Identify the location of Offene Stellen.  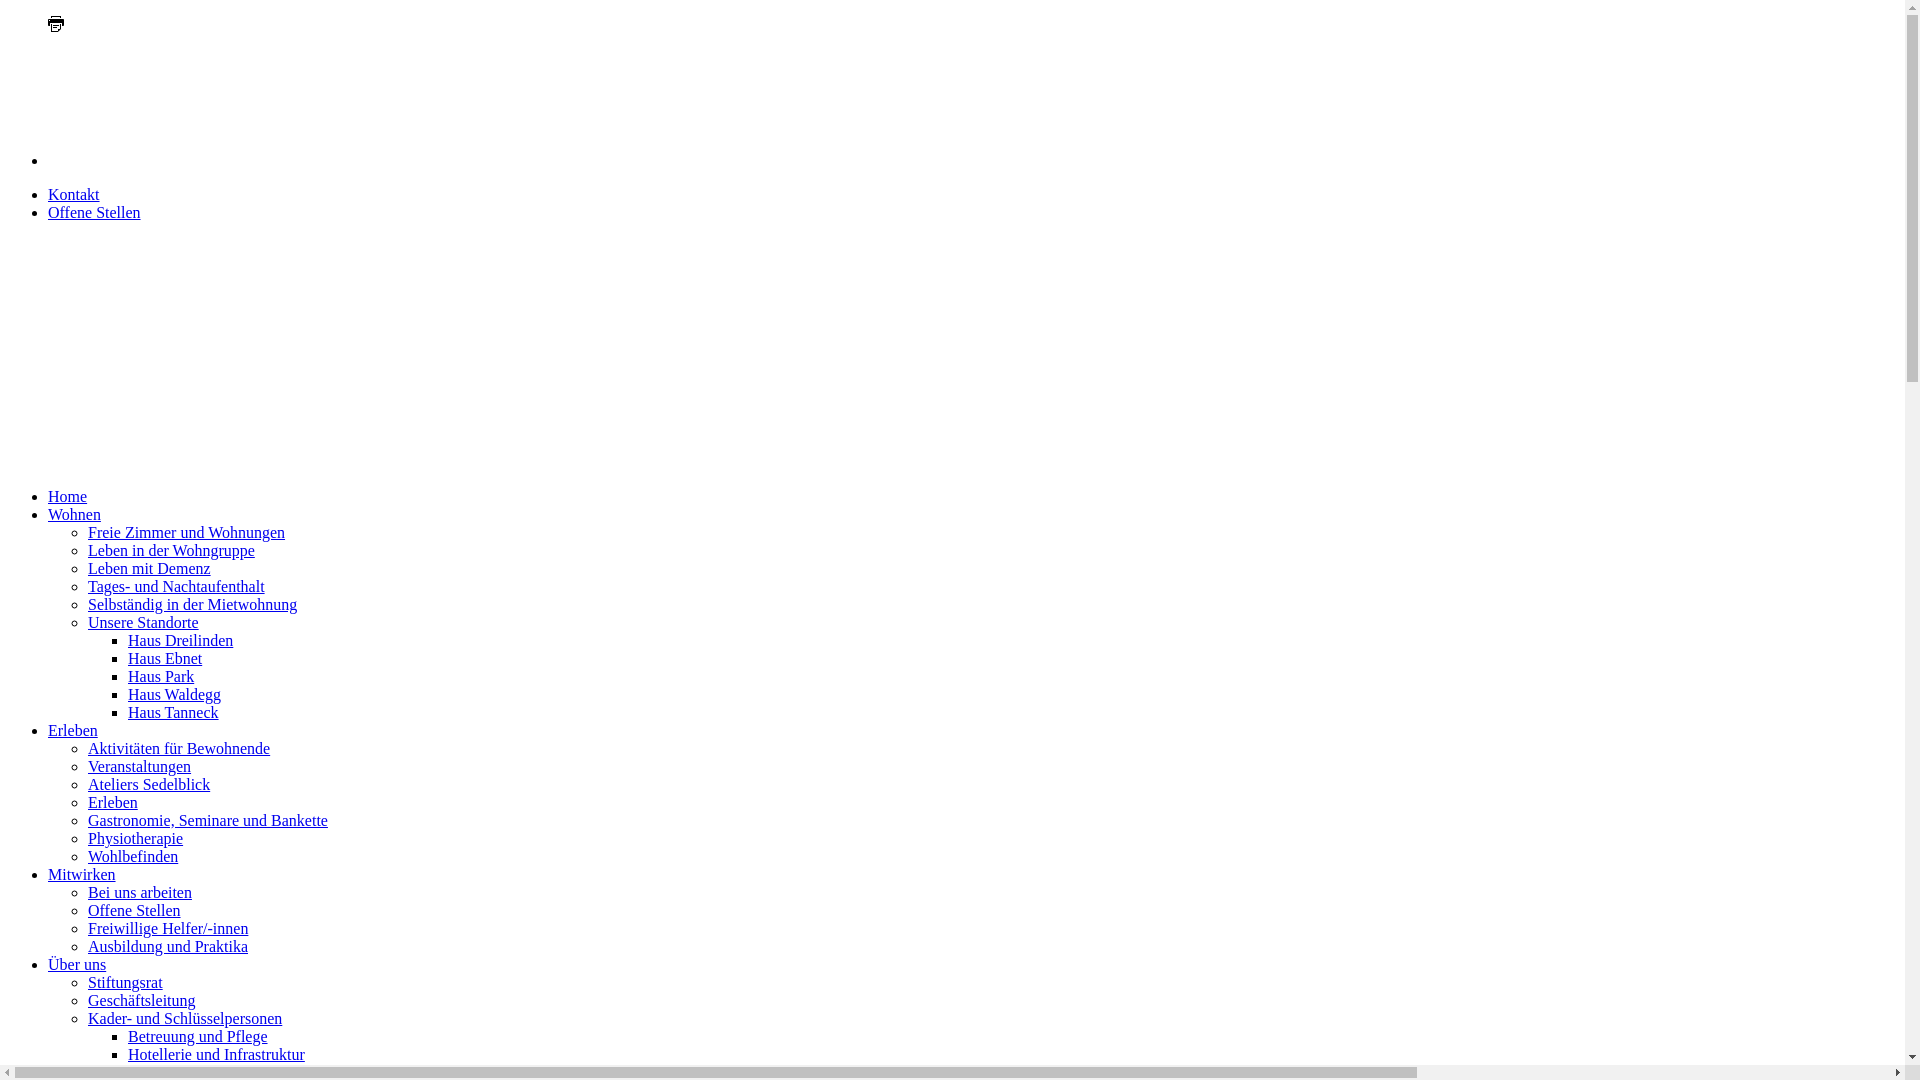
(94, 212).